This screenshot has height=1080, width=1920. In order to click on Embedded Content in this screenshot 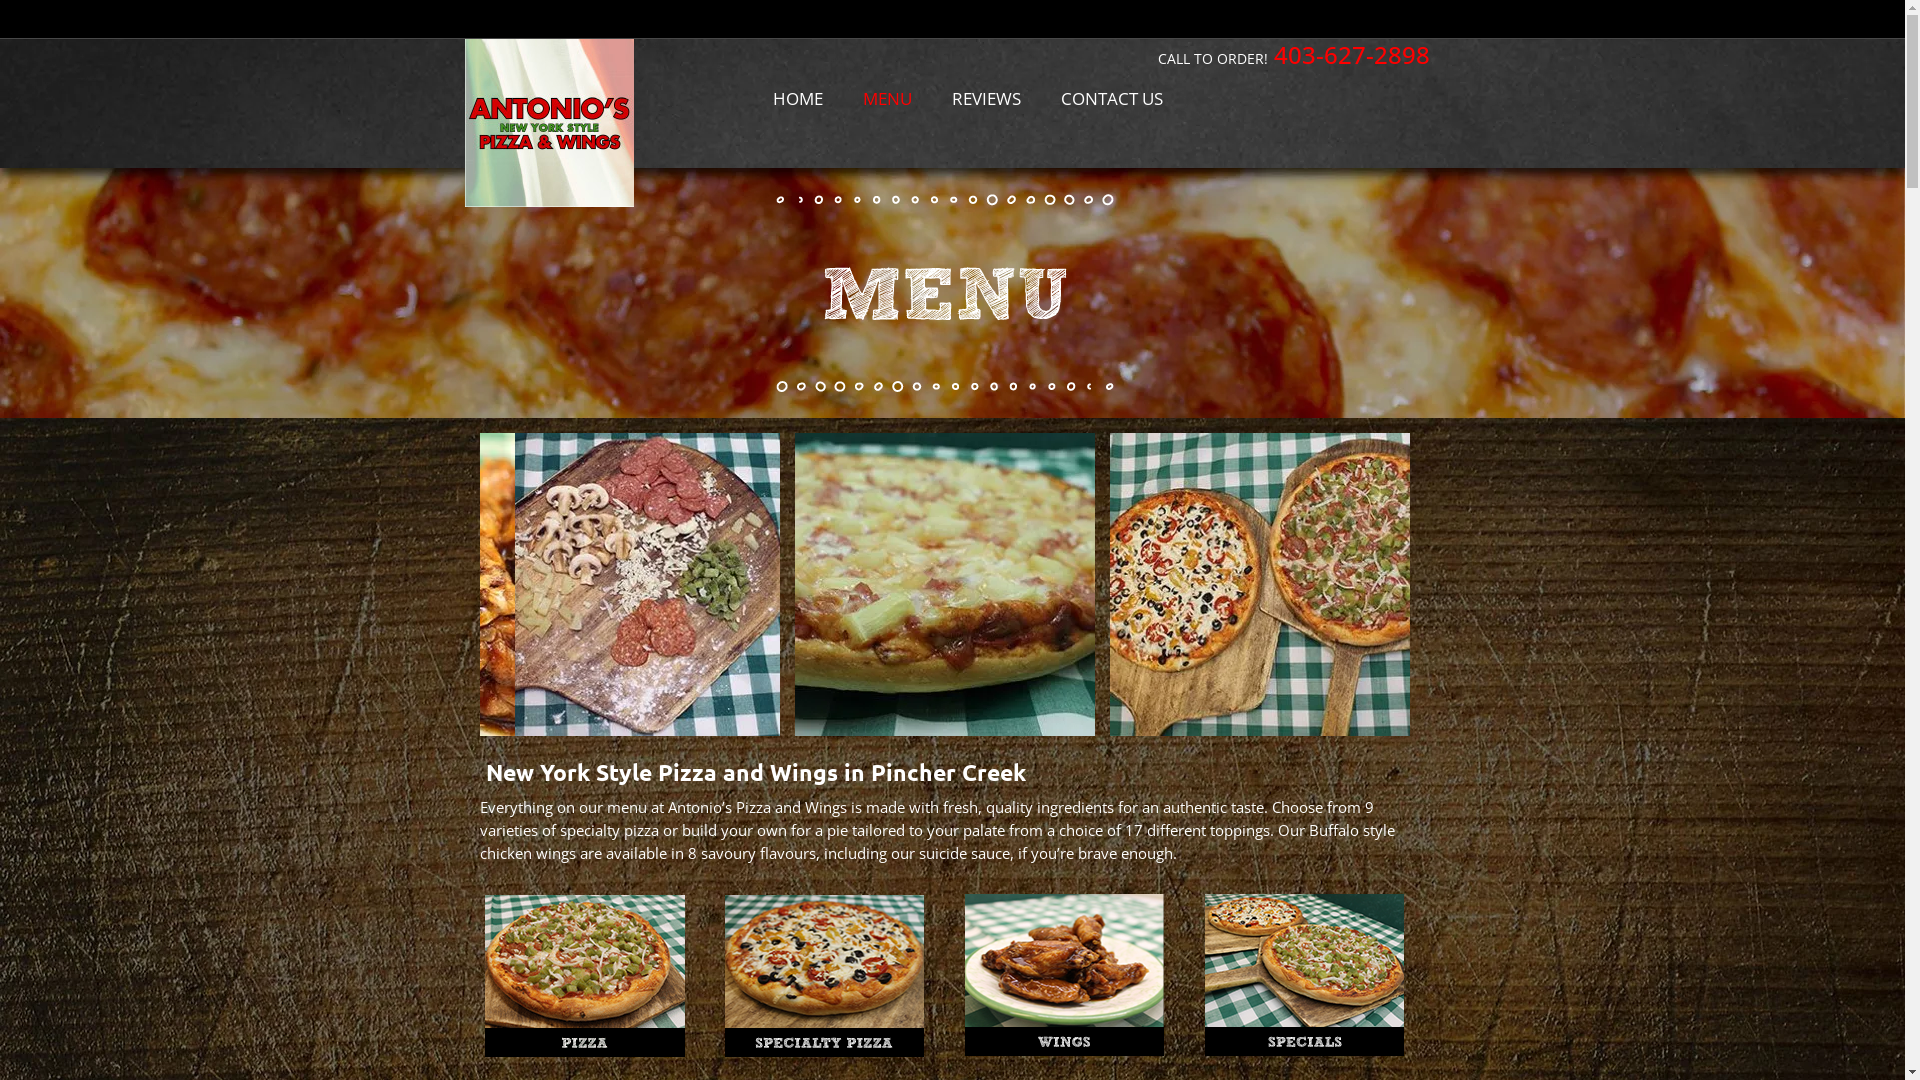, I will do `click(1402, 26)`.